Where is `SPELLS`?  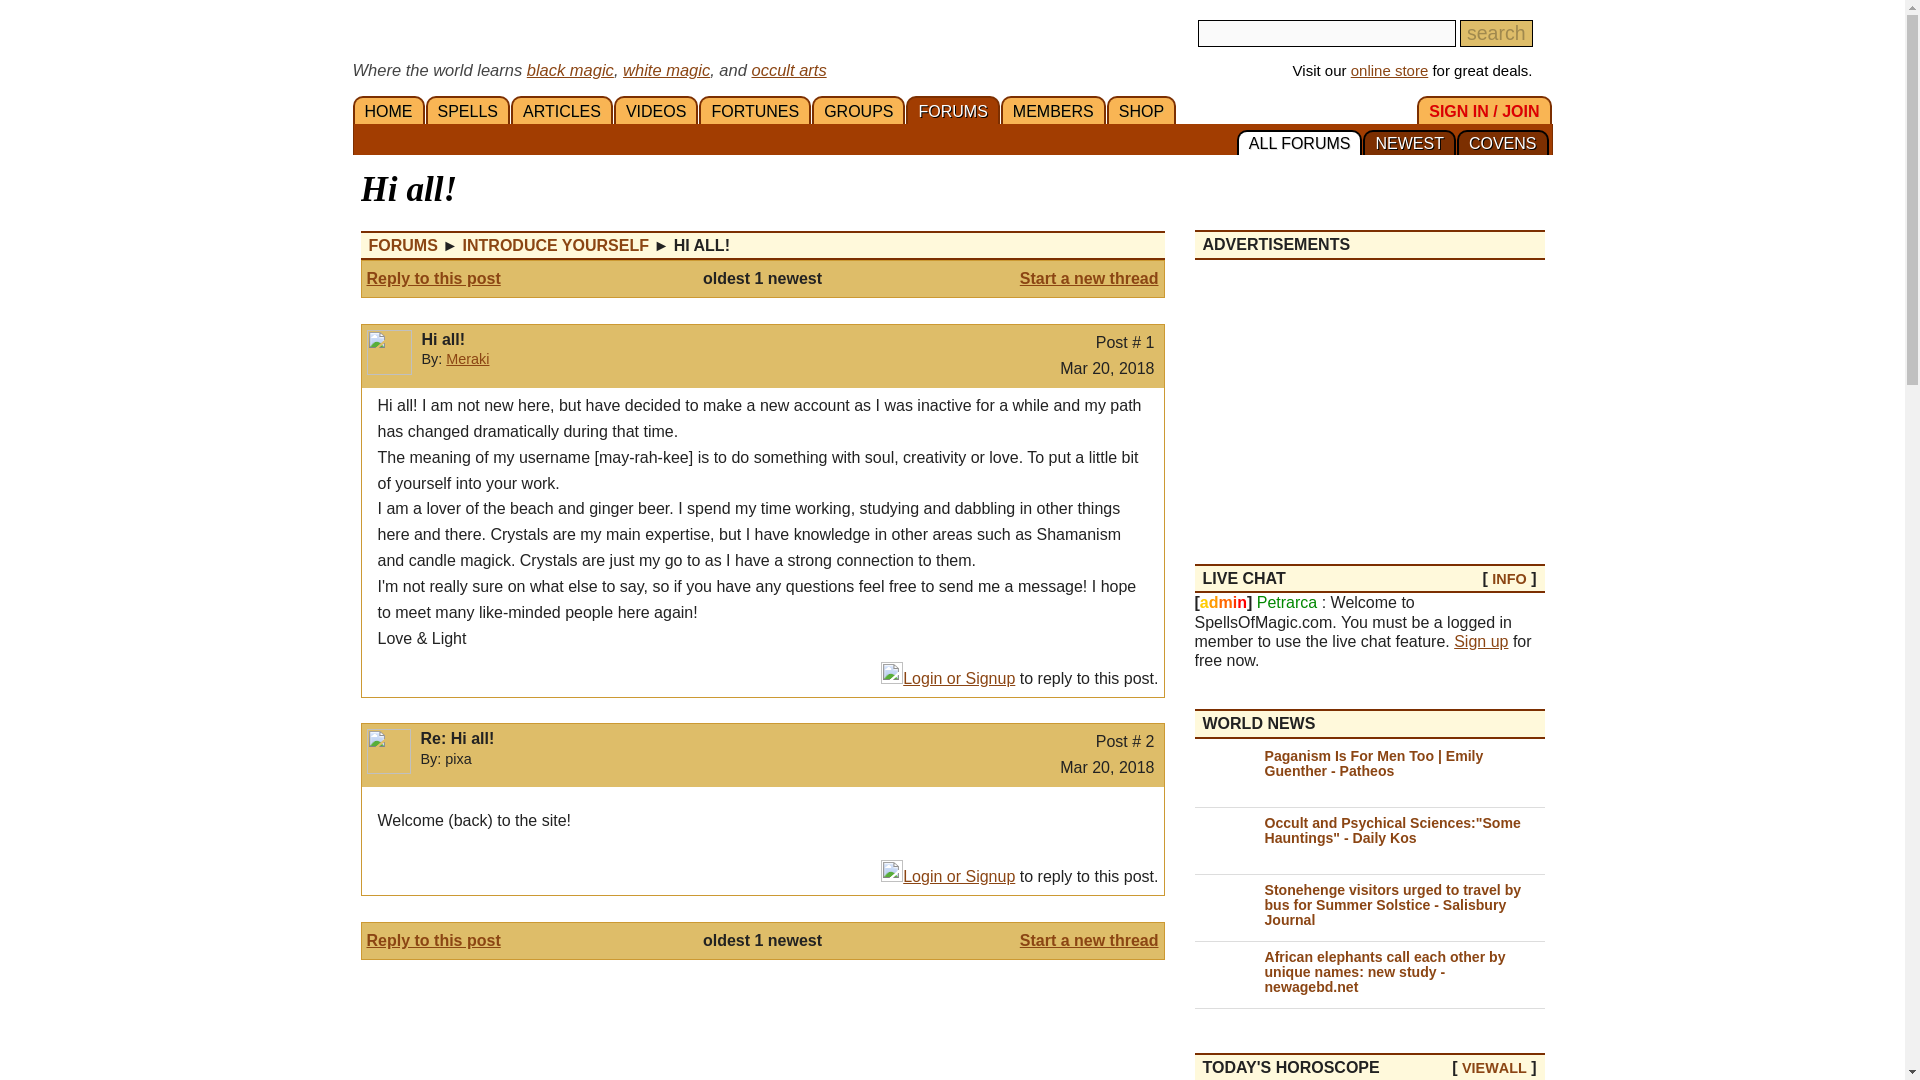
SPELLS is located at coordinates (468, 110).